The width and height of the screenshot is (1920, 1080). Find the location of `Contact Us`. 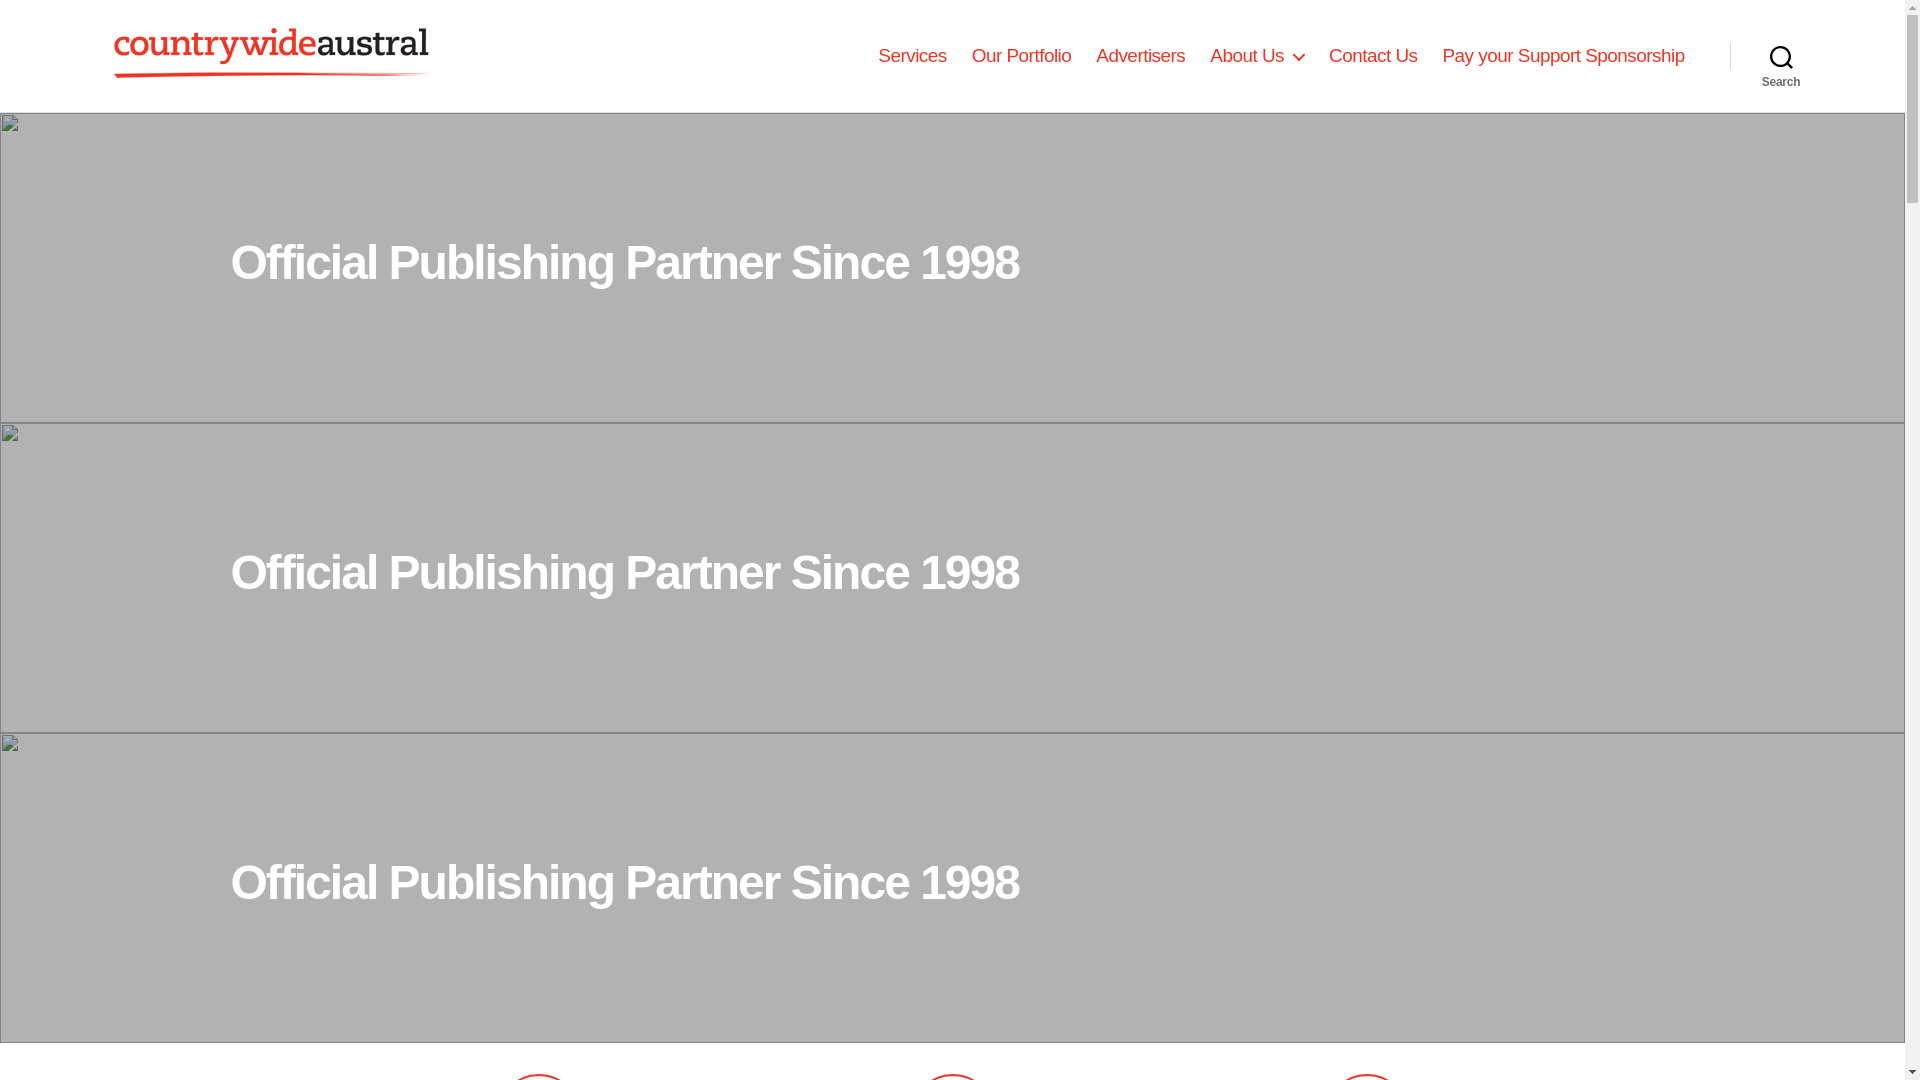

Contact Us is located at coordinates (1373, 56).